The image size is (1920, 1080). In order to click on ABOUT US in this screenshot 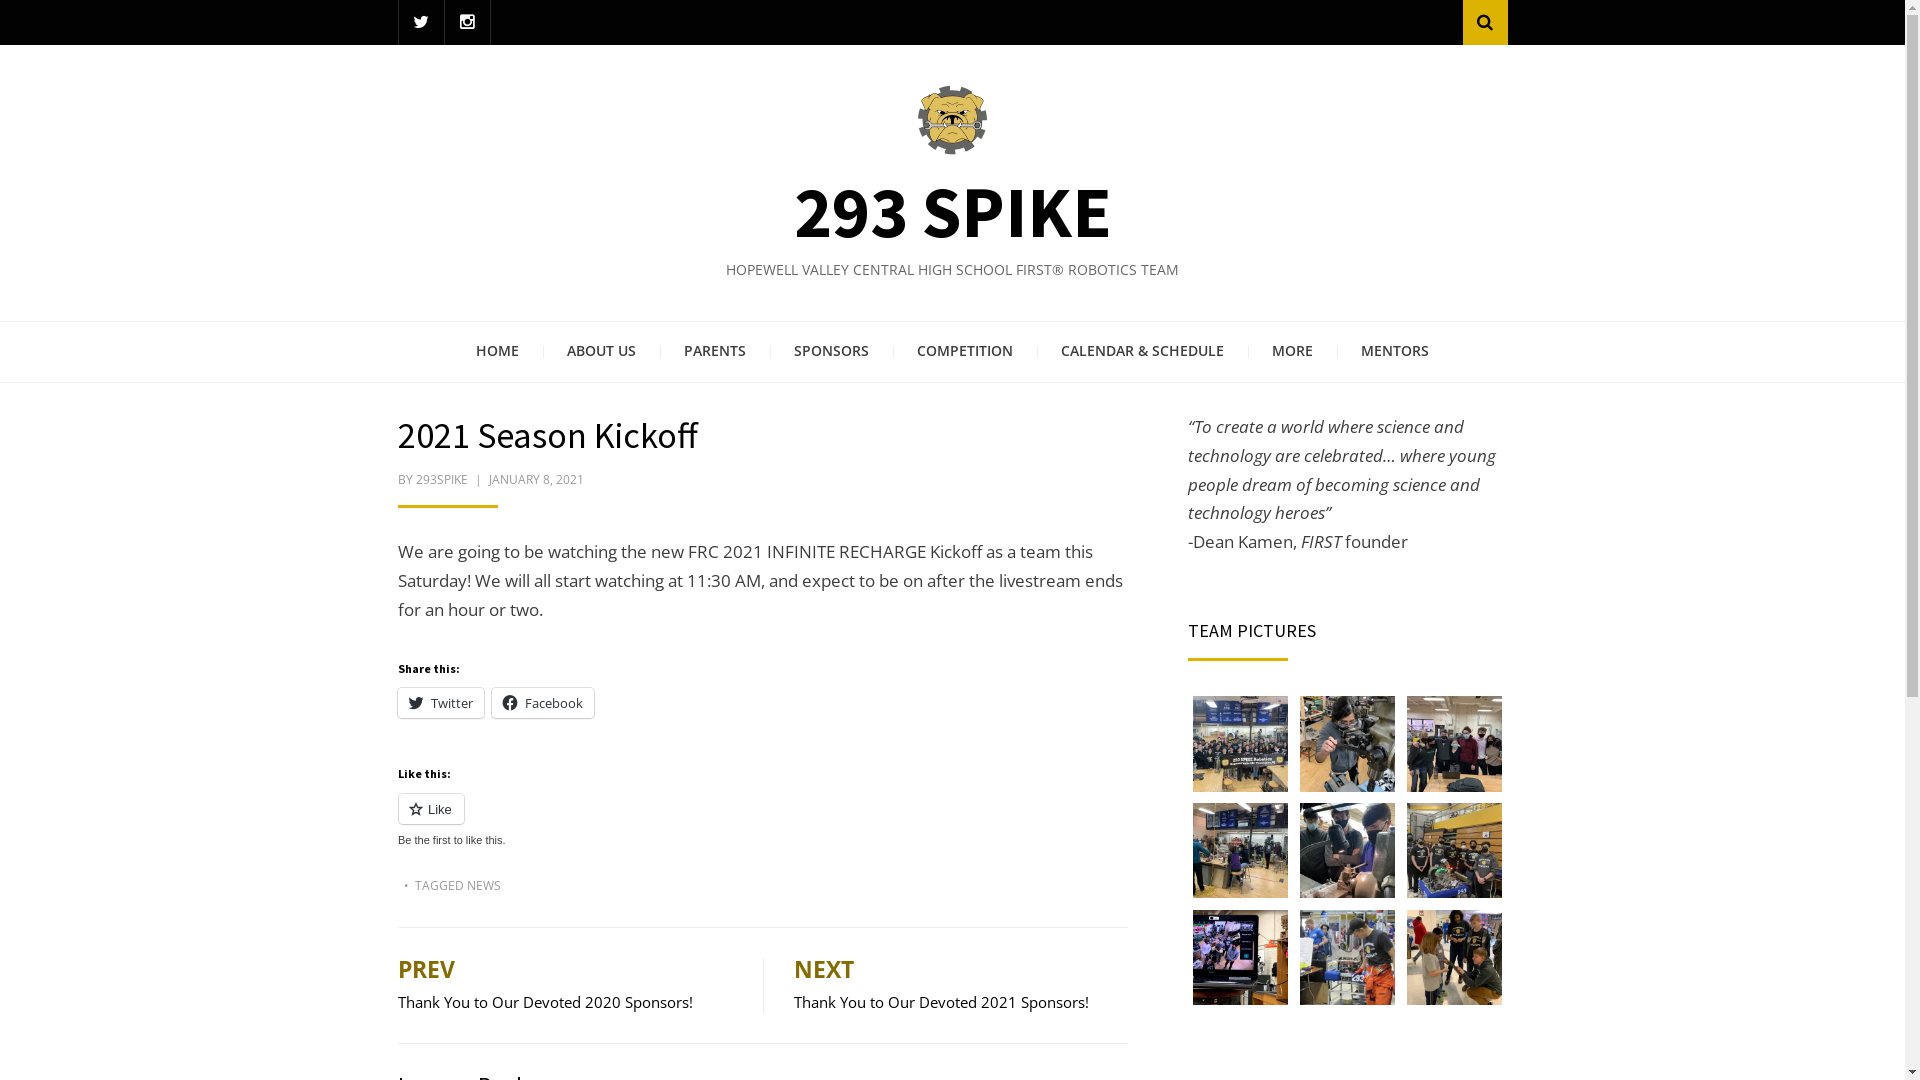, I will do `click(602, 352)`.